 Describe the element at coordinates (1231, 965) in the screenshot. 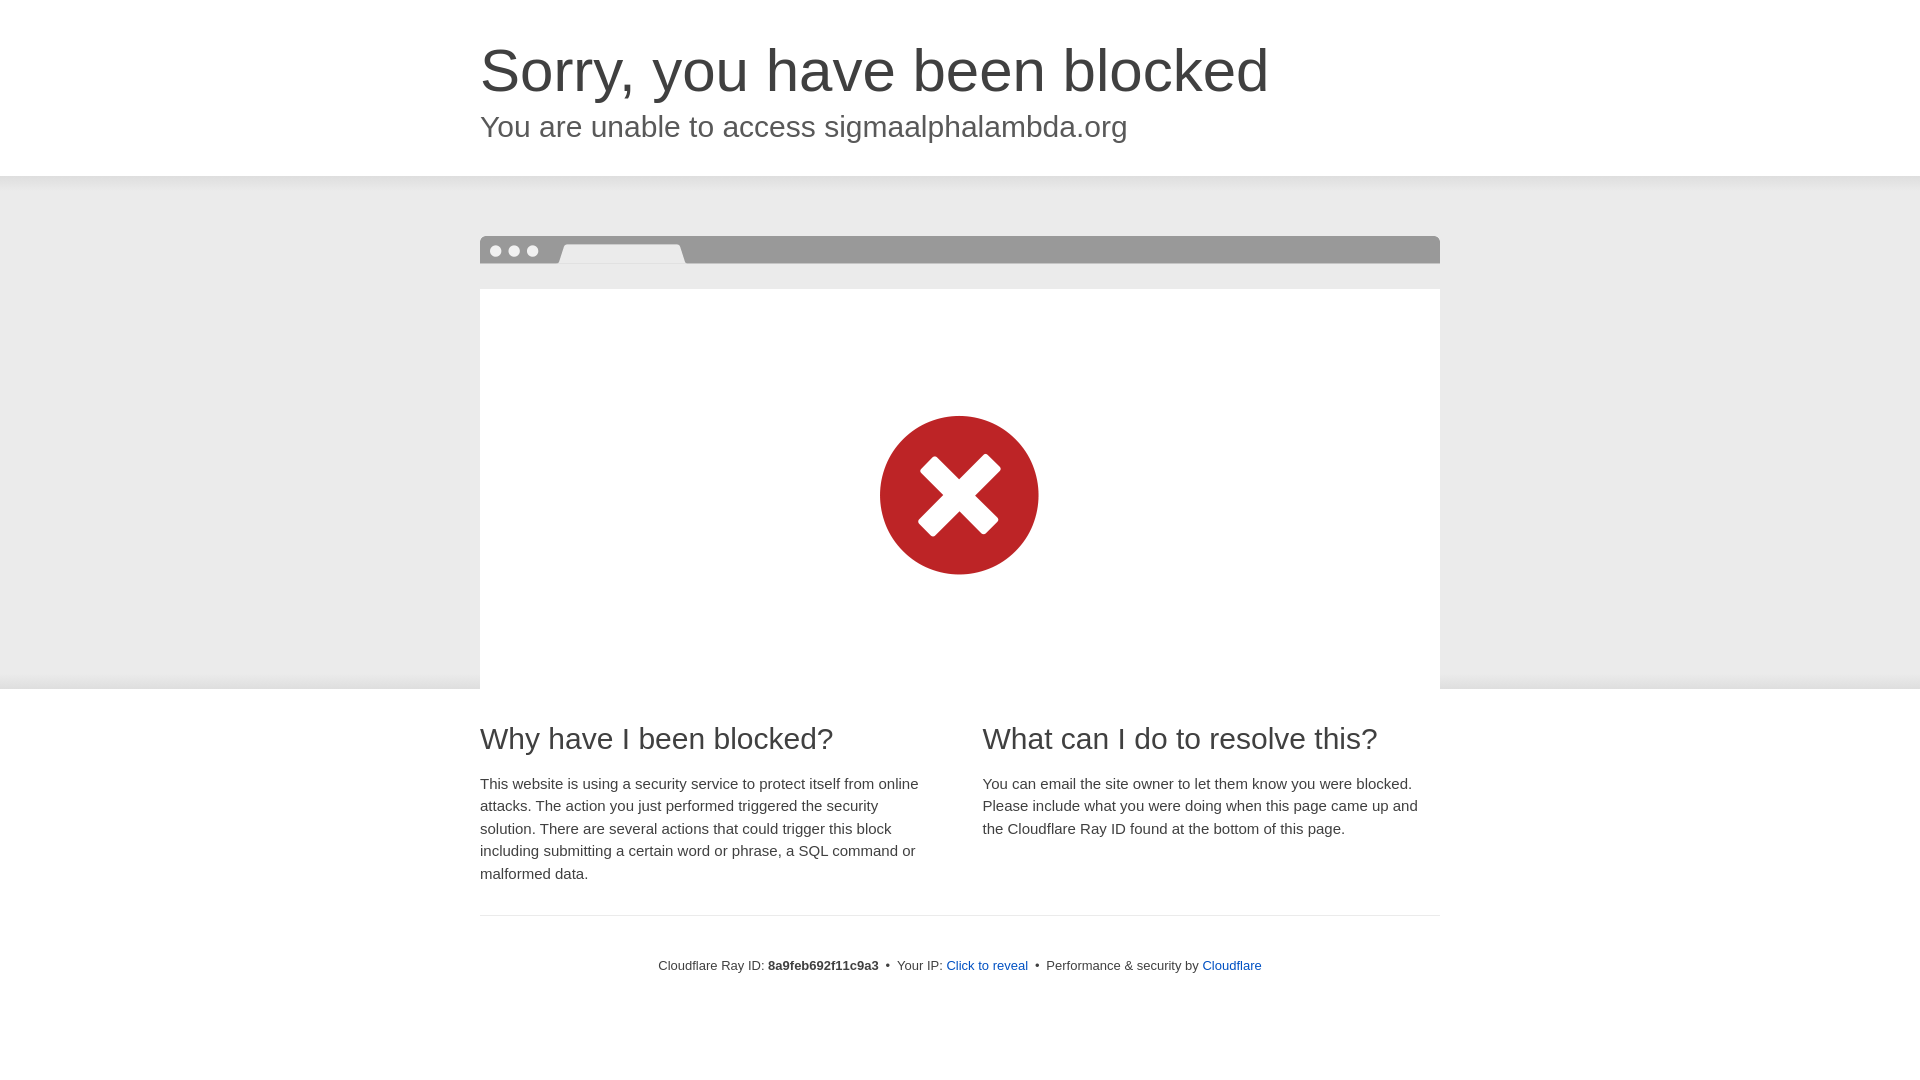

I see `Cloudflare` at that location.